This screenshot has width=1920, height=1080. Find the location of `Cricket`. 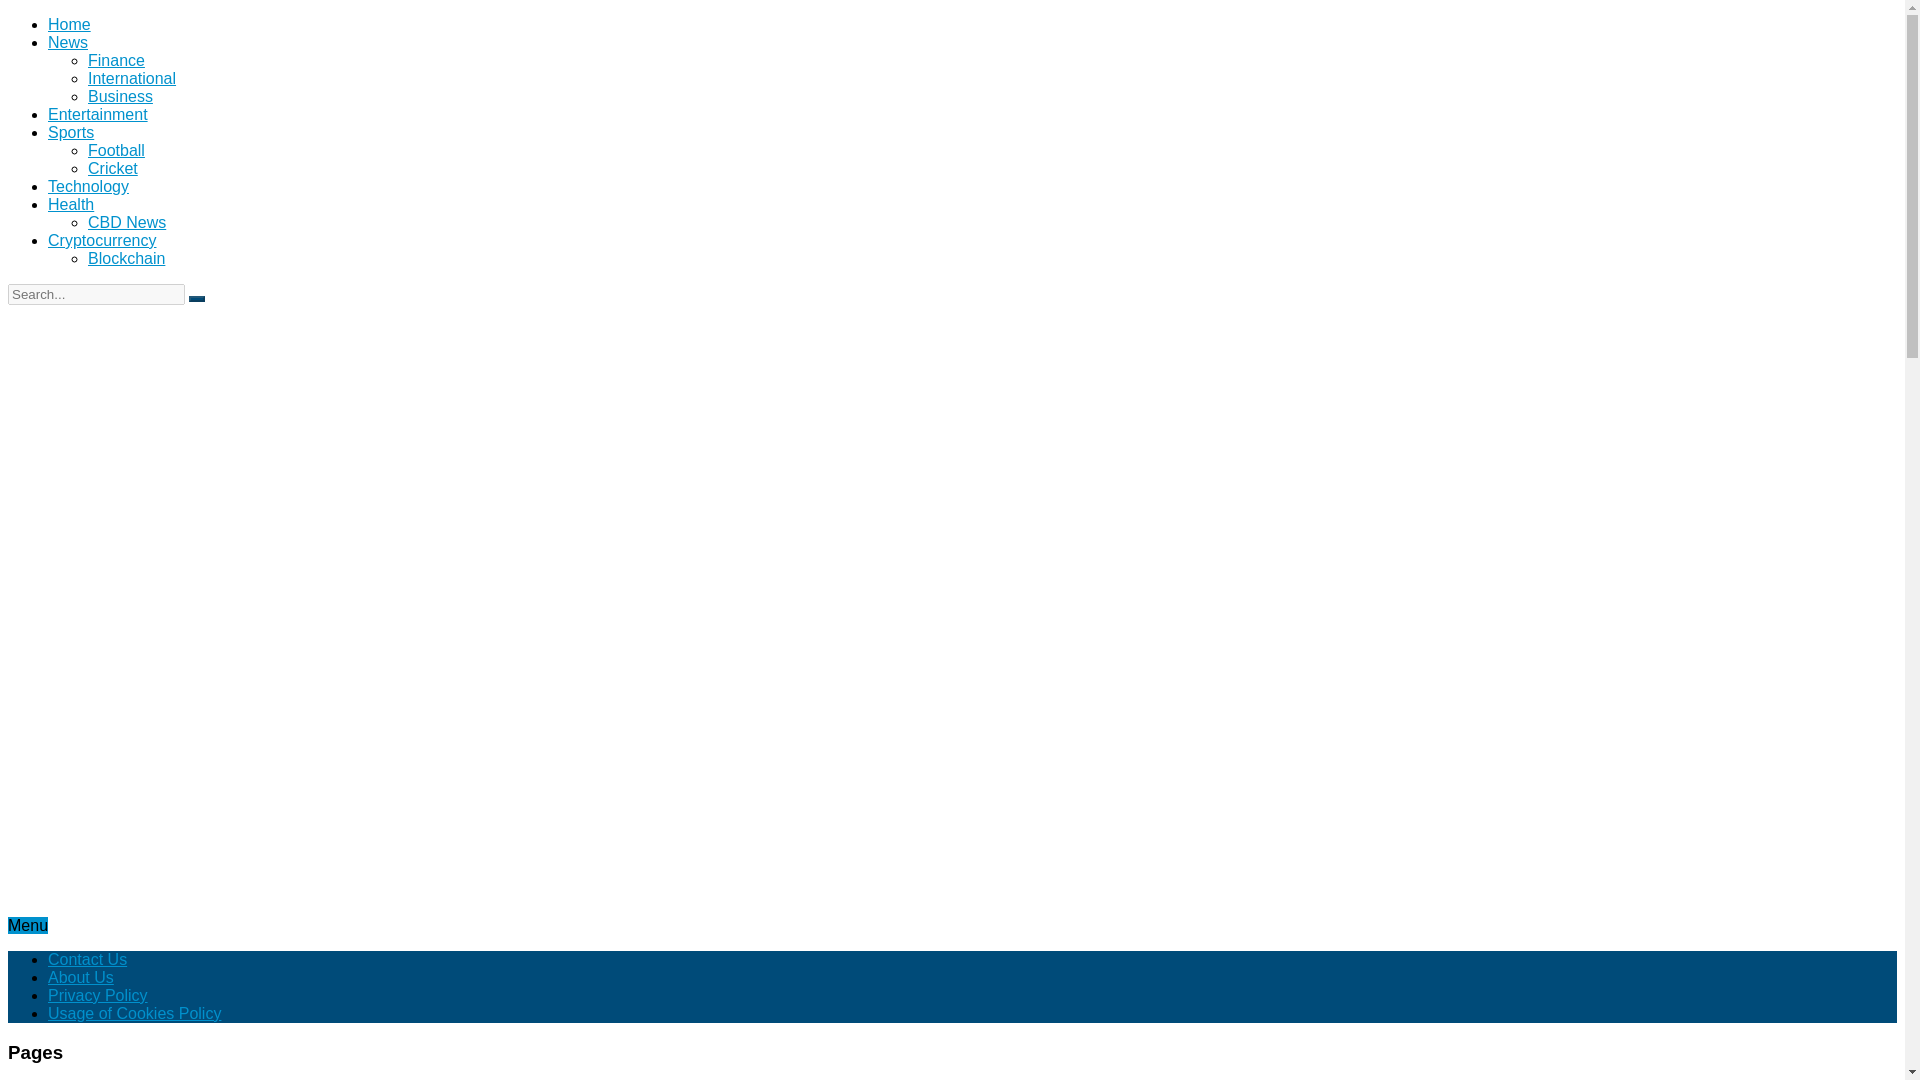

Cricket is located at coordinates (113, 168).